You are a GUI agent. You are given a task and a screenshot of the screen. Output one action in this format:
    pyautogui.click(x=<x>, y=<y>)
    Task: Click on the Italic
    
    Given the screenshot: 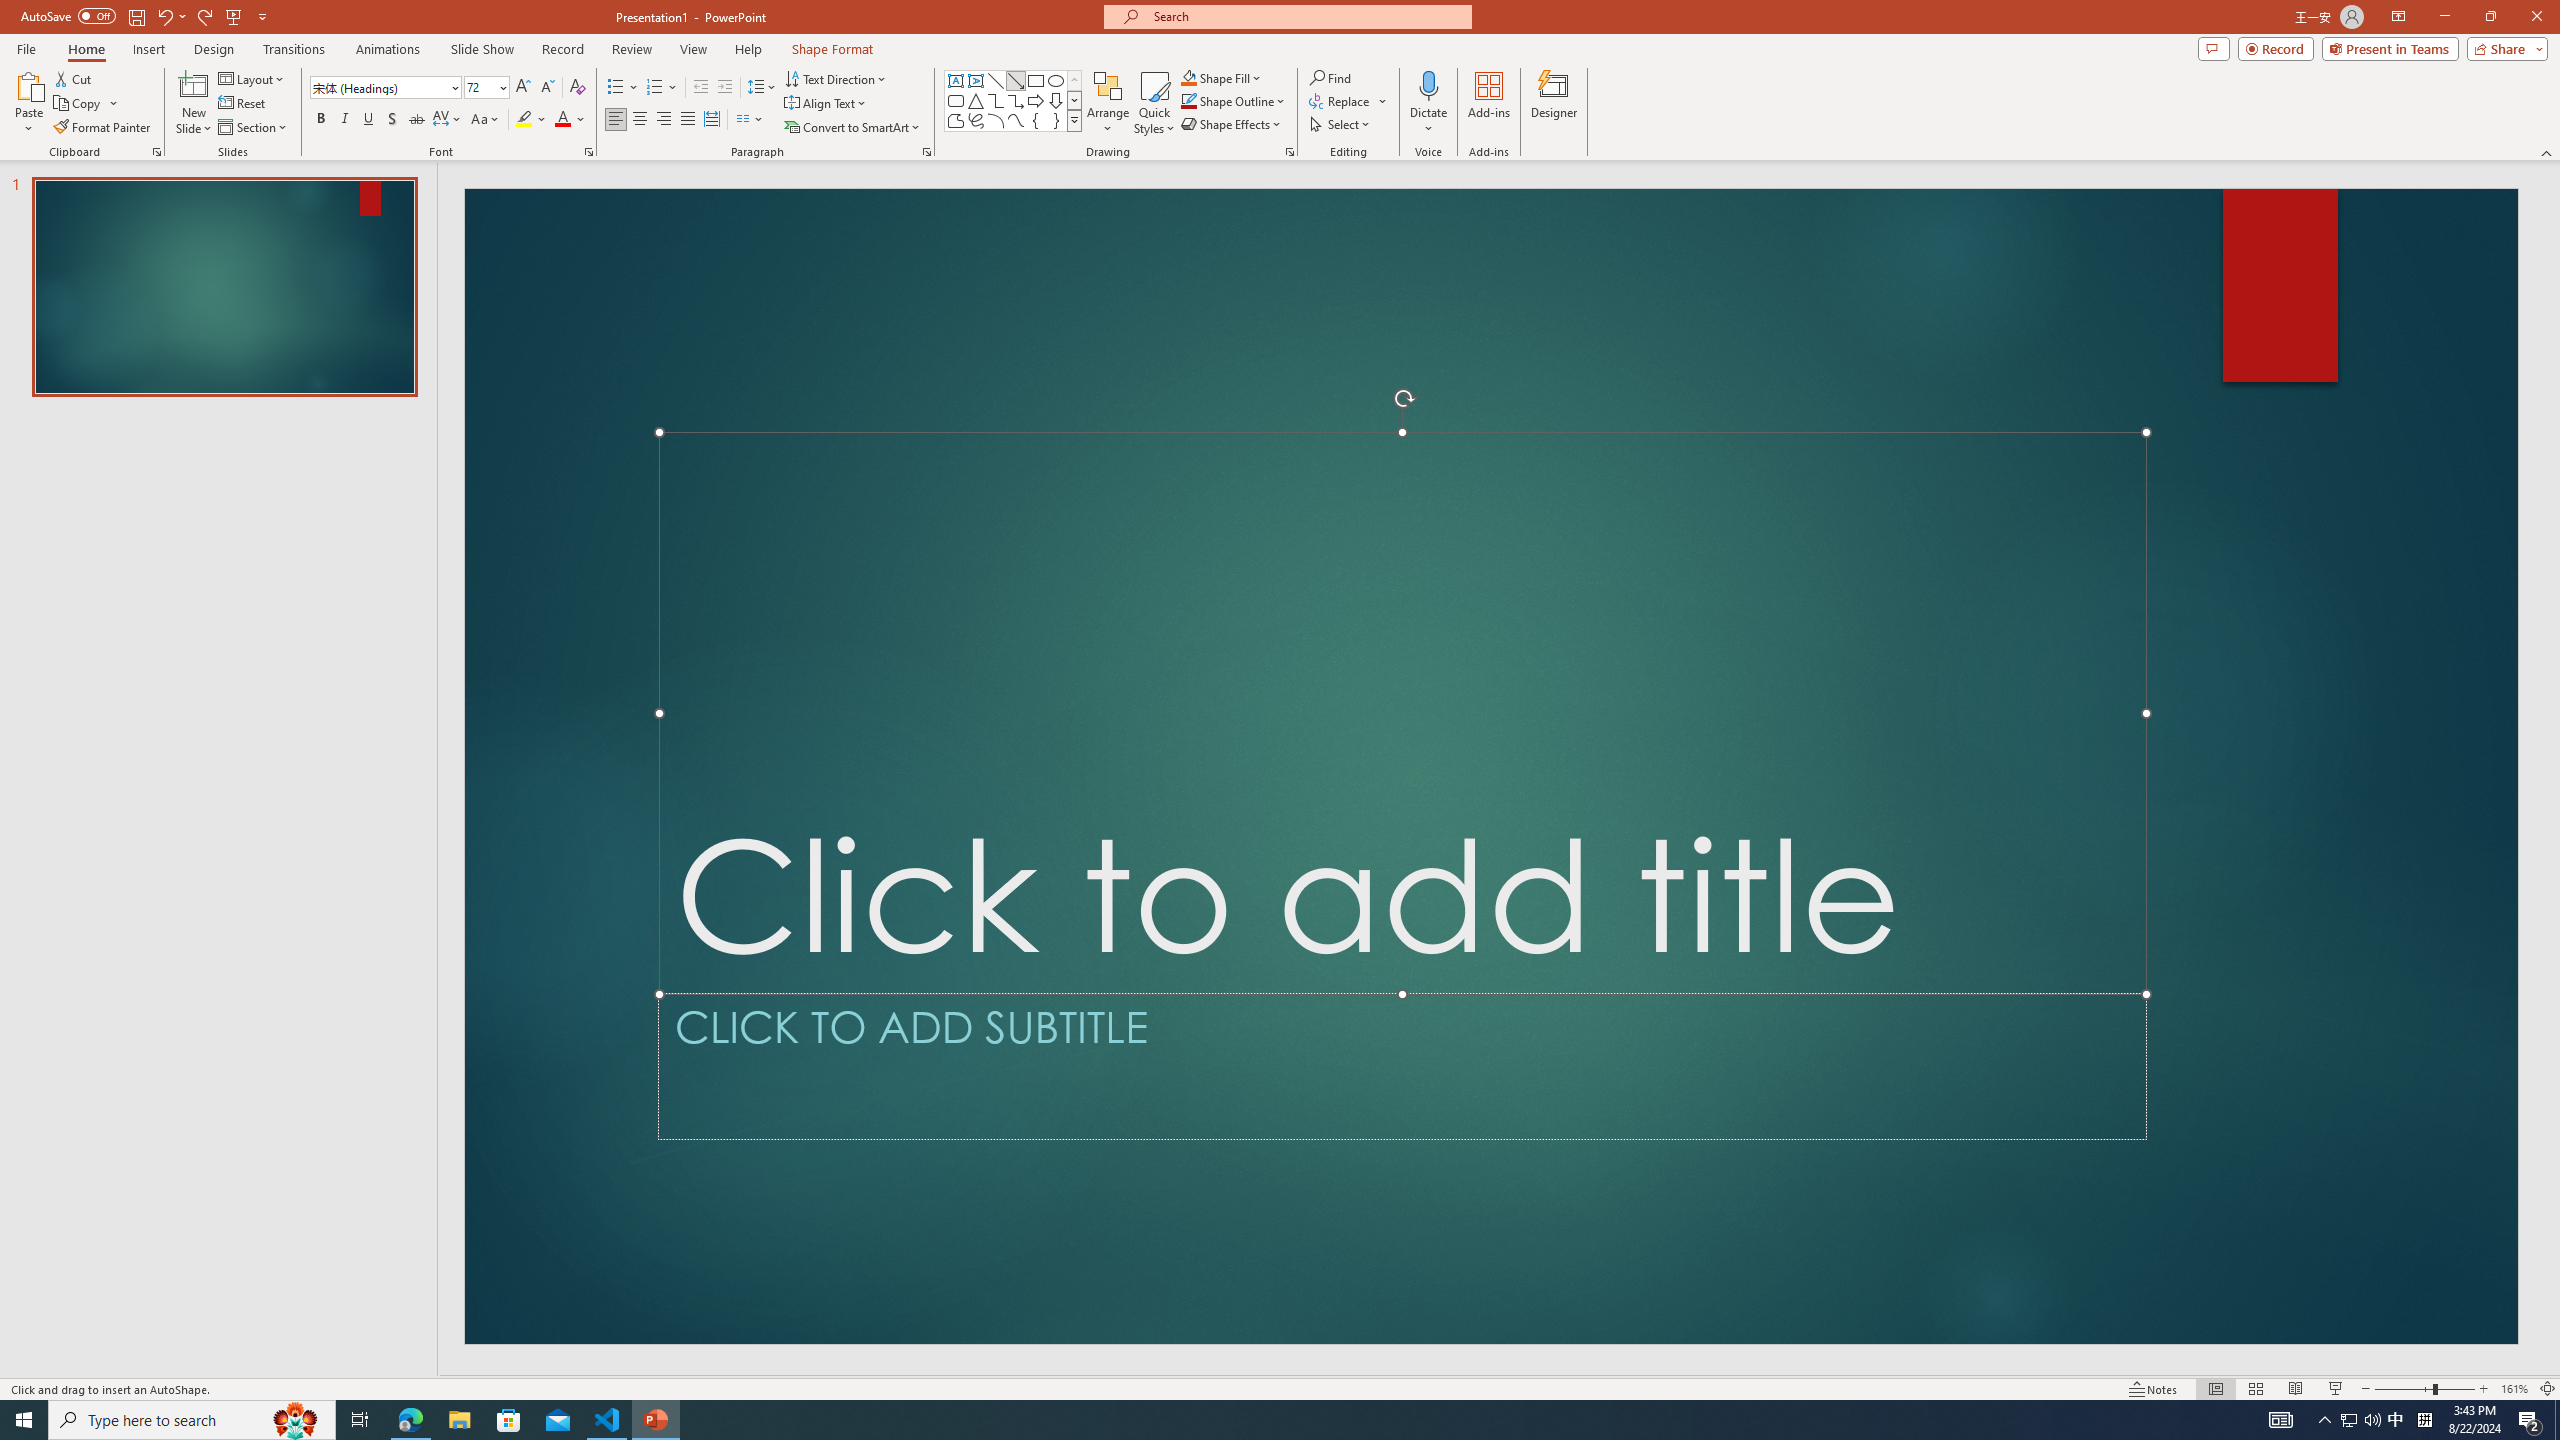 What is the action you would take?
    pyautogui.click(x=344, y=120)
    